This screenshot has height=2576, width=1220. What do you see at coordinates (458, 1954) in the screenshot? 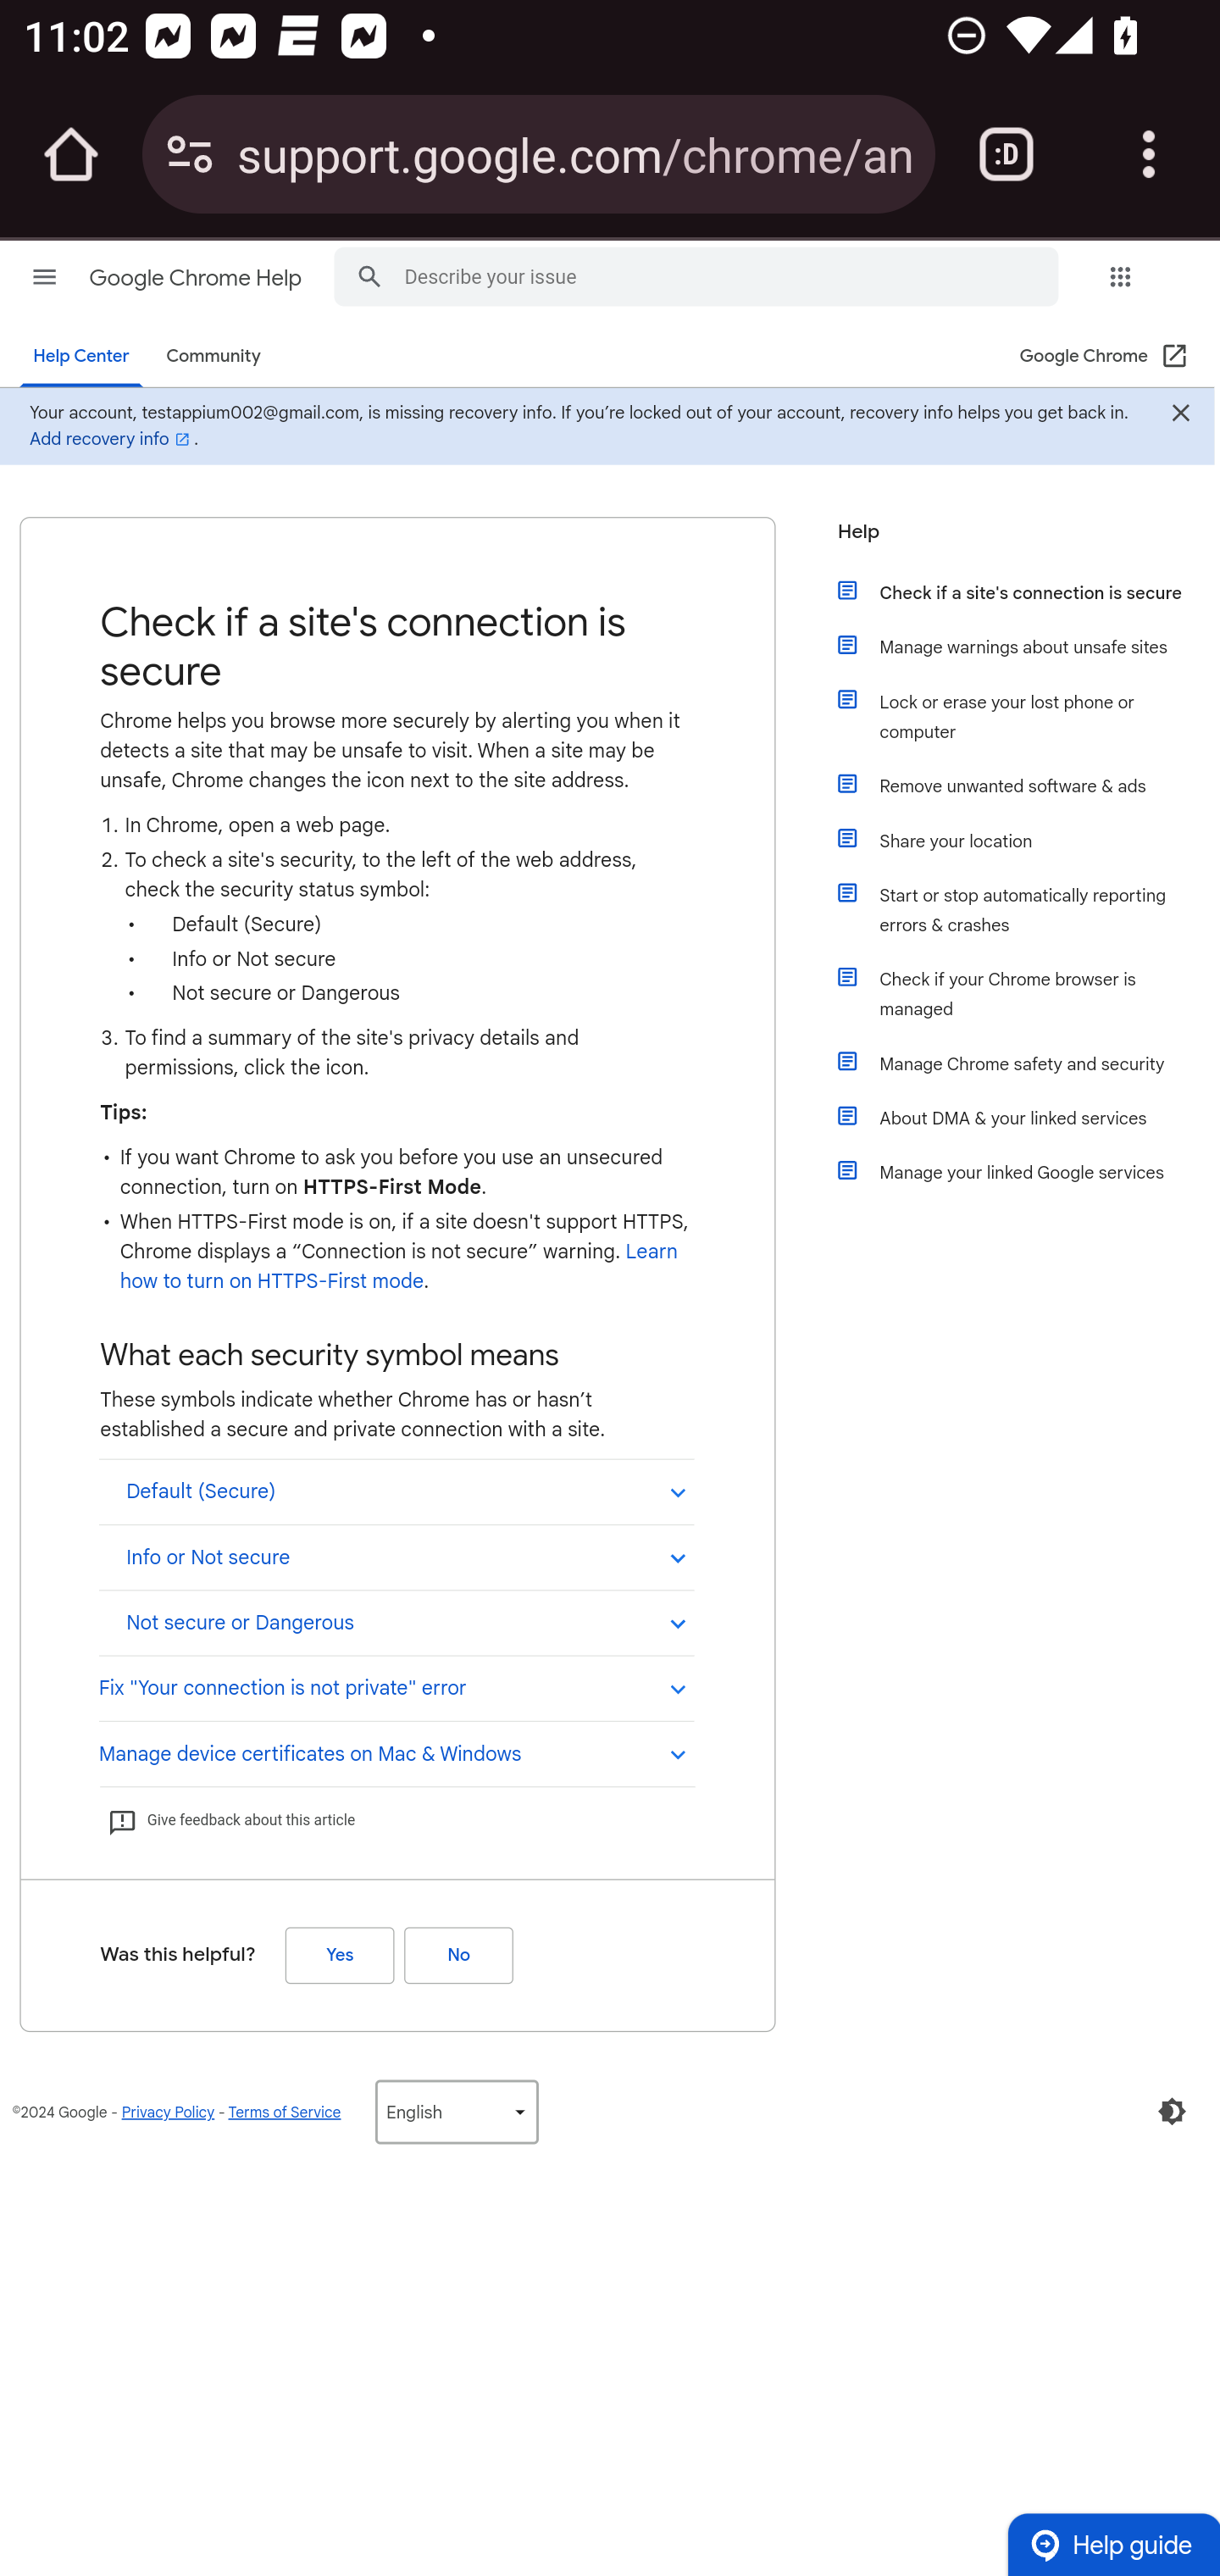
I see `No (Was this helpful?)` at bounding box center [458, 1954].